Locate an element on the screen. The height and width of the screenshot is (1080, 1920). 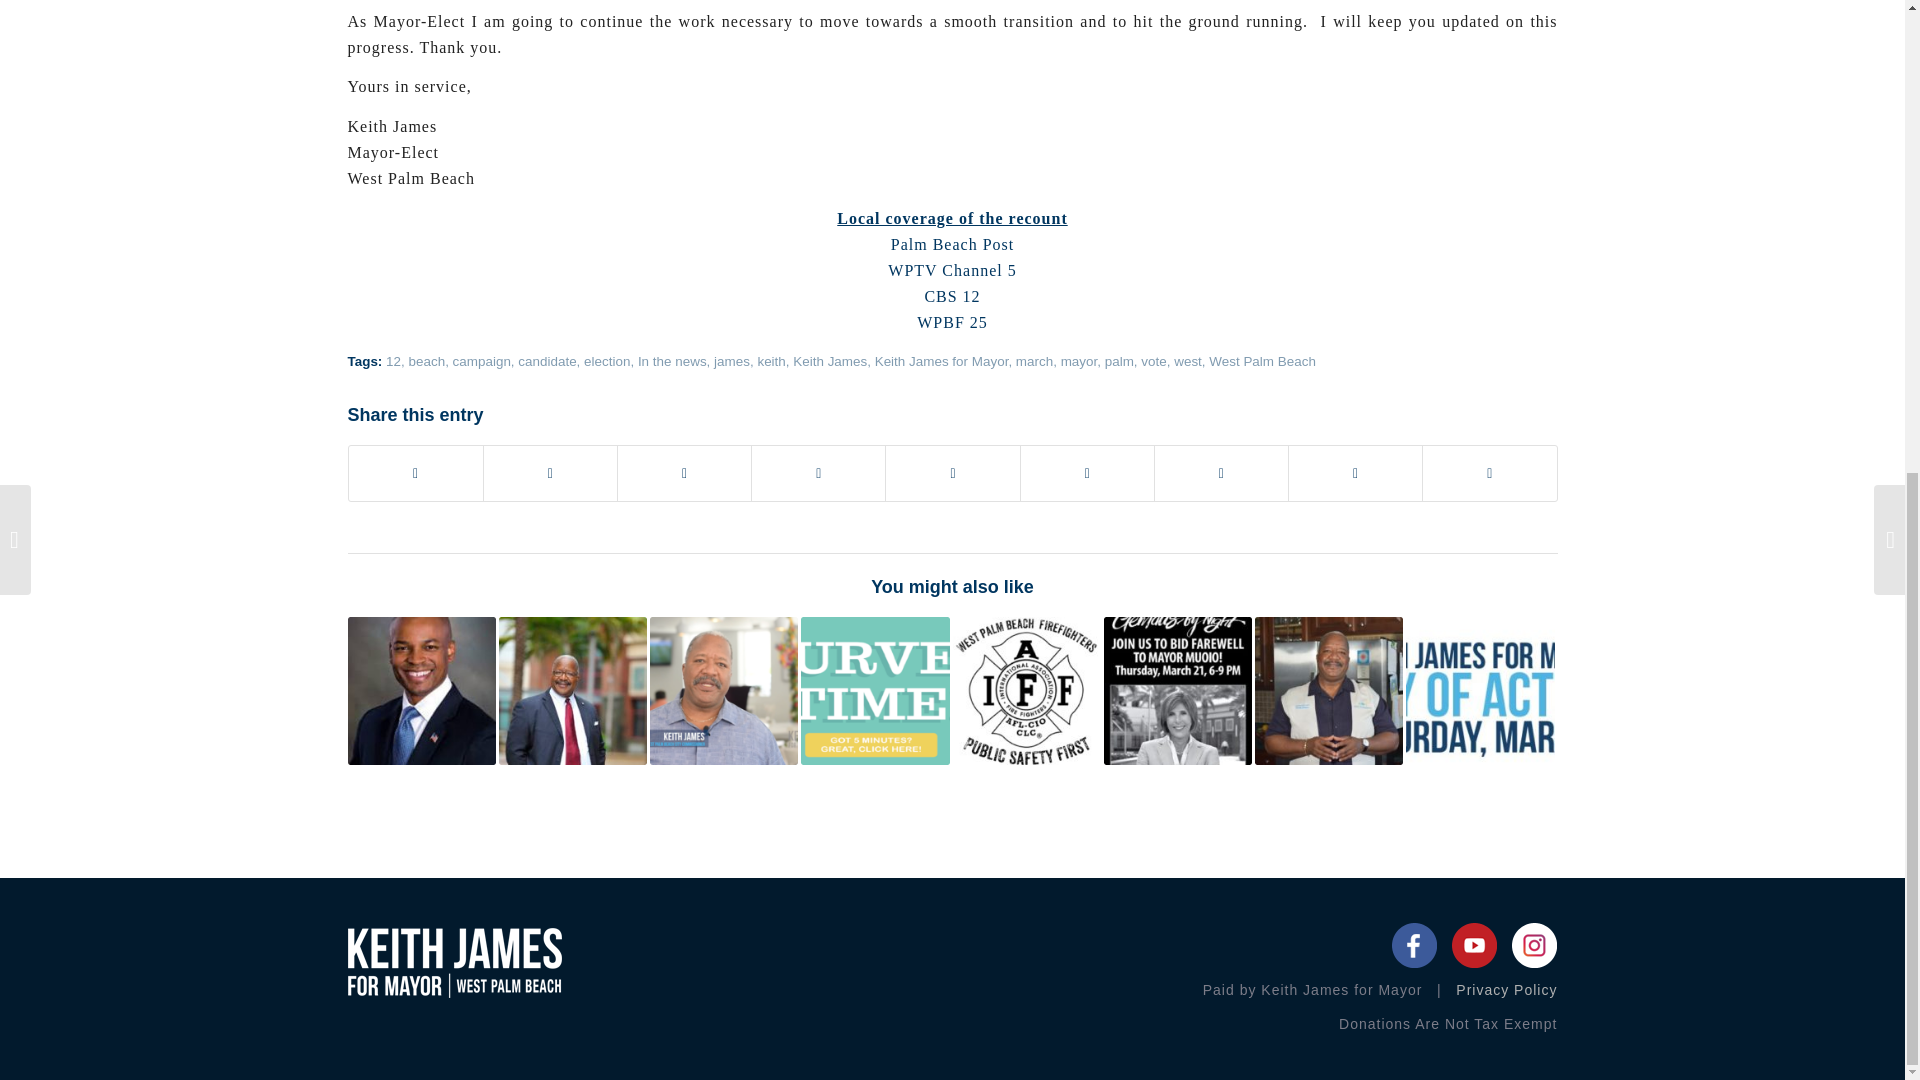
Keith James is located at coordinates (830, 362).